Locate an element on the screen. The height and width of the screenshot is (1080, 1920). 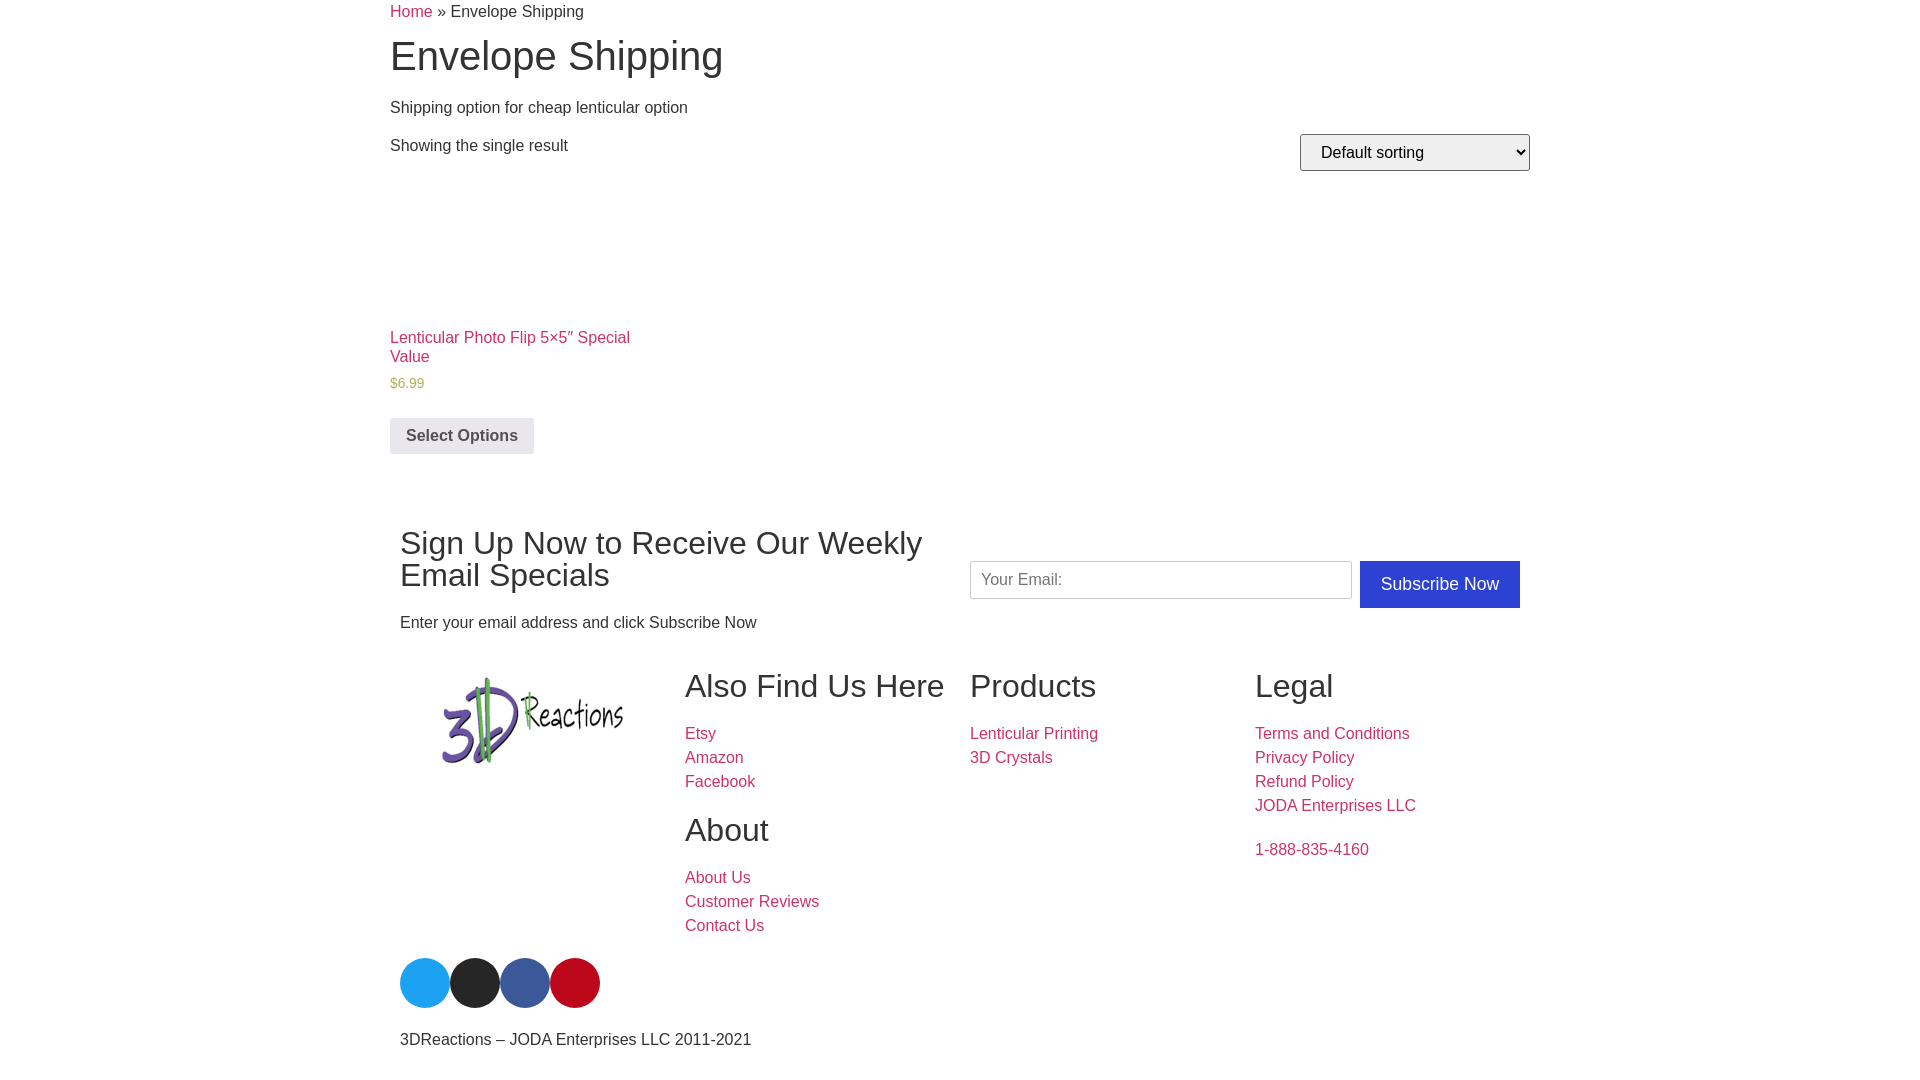
Select Options is located at coordinates (462, 436).